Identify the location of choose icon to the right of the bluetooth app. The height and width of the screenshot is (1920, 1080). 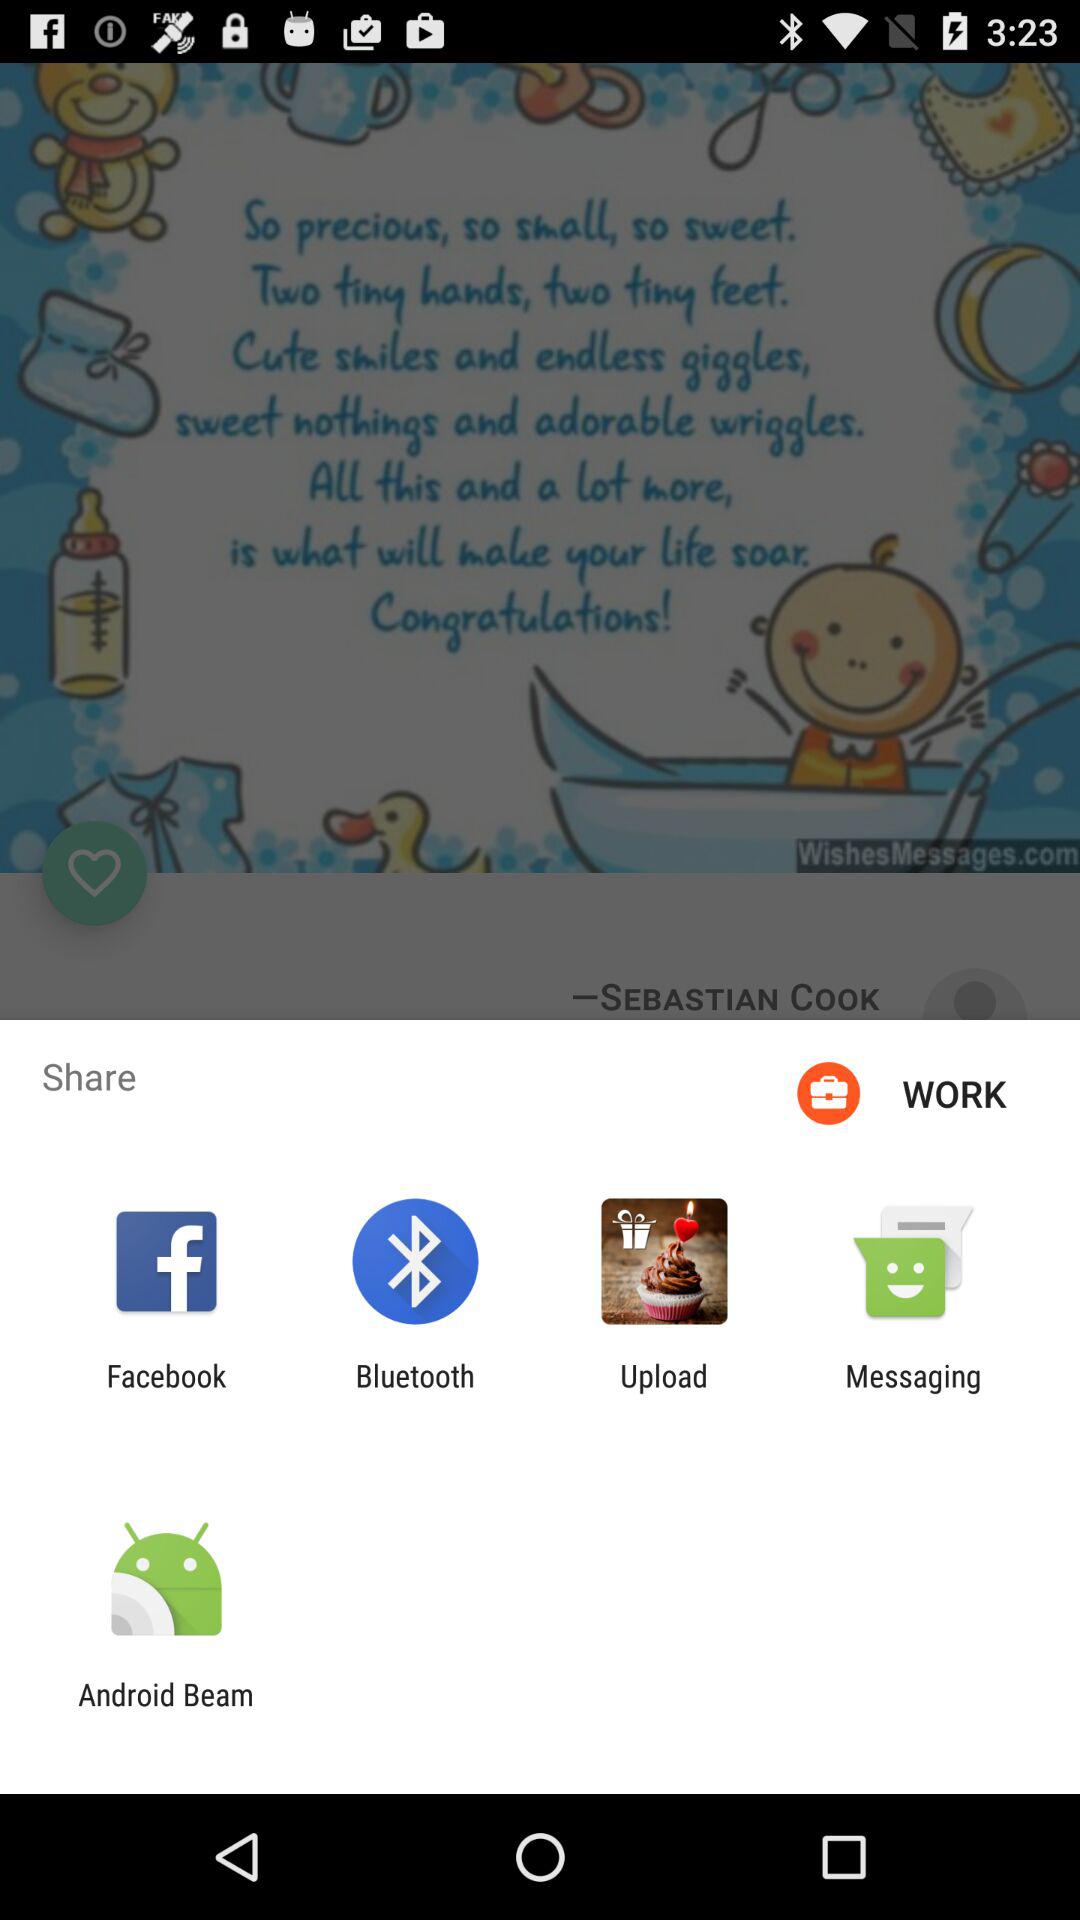
(664, 1393).